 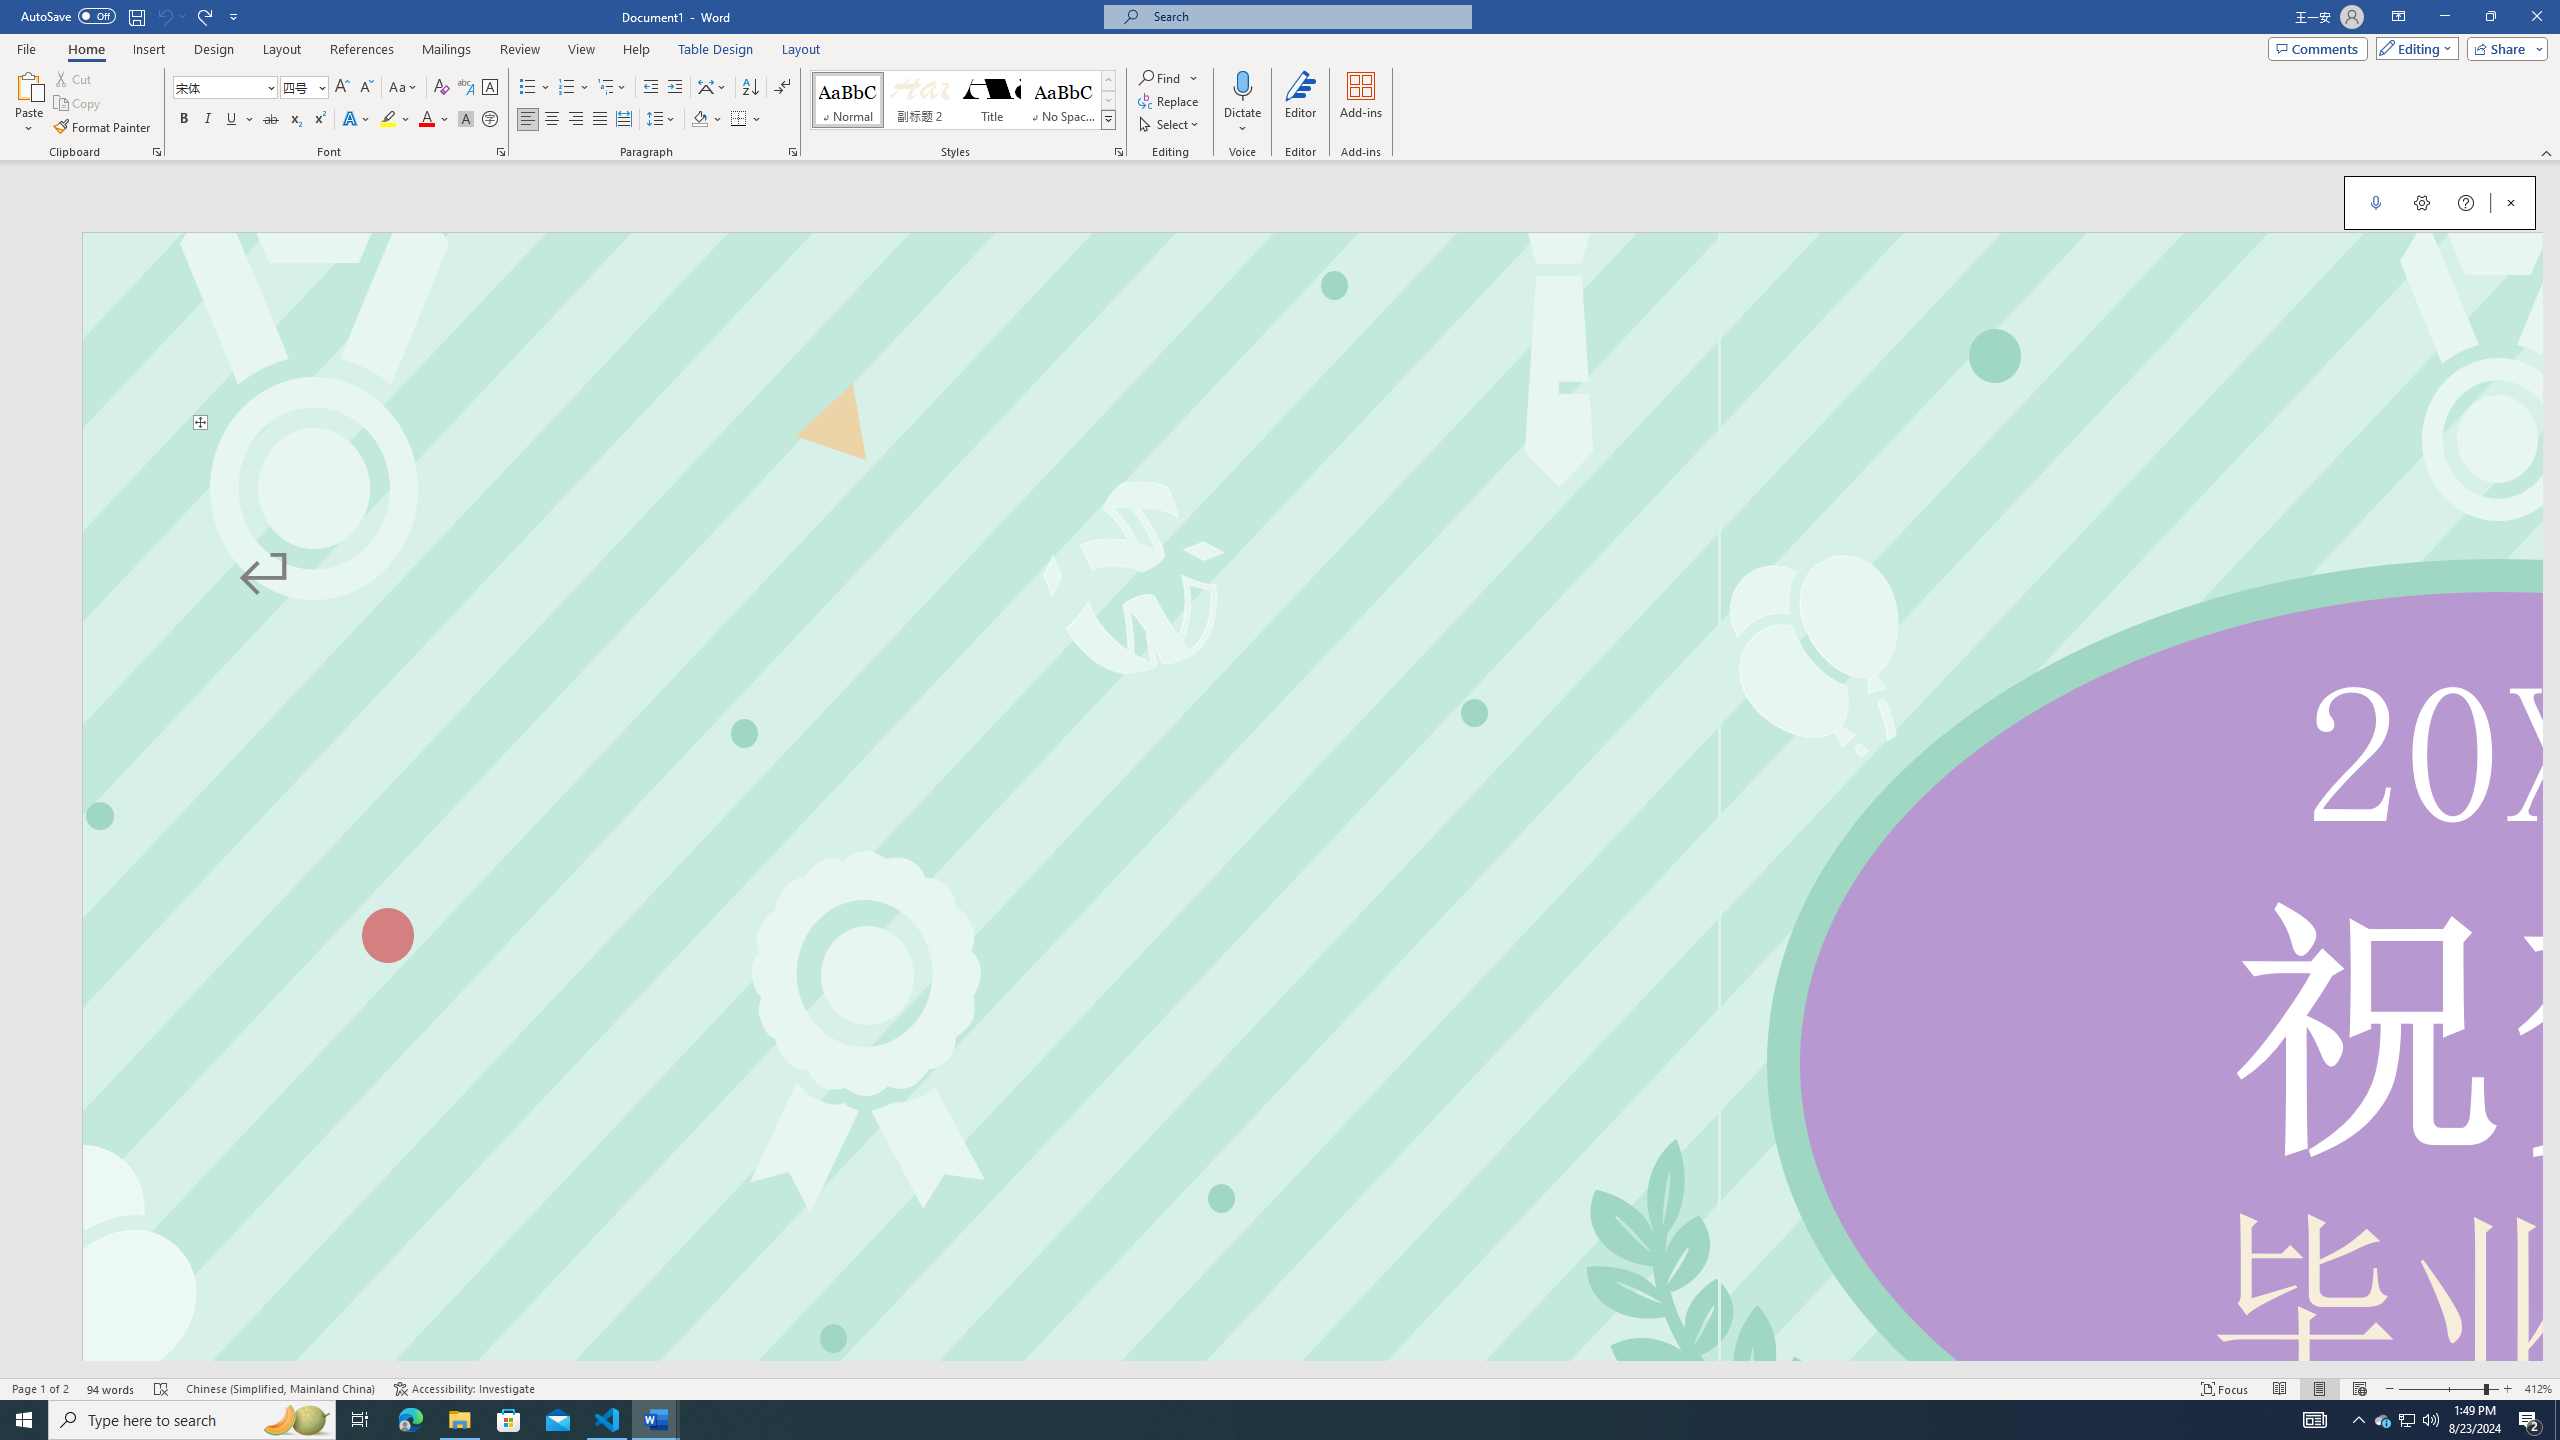 I want to click on Cut, so click(x=74, y=78).